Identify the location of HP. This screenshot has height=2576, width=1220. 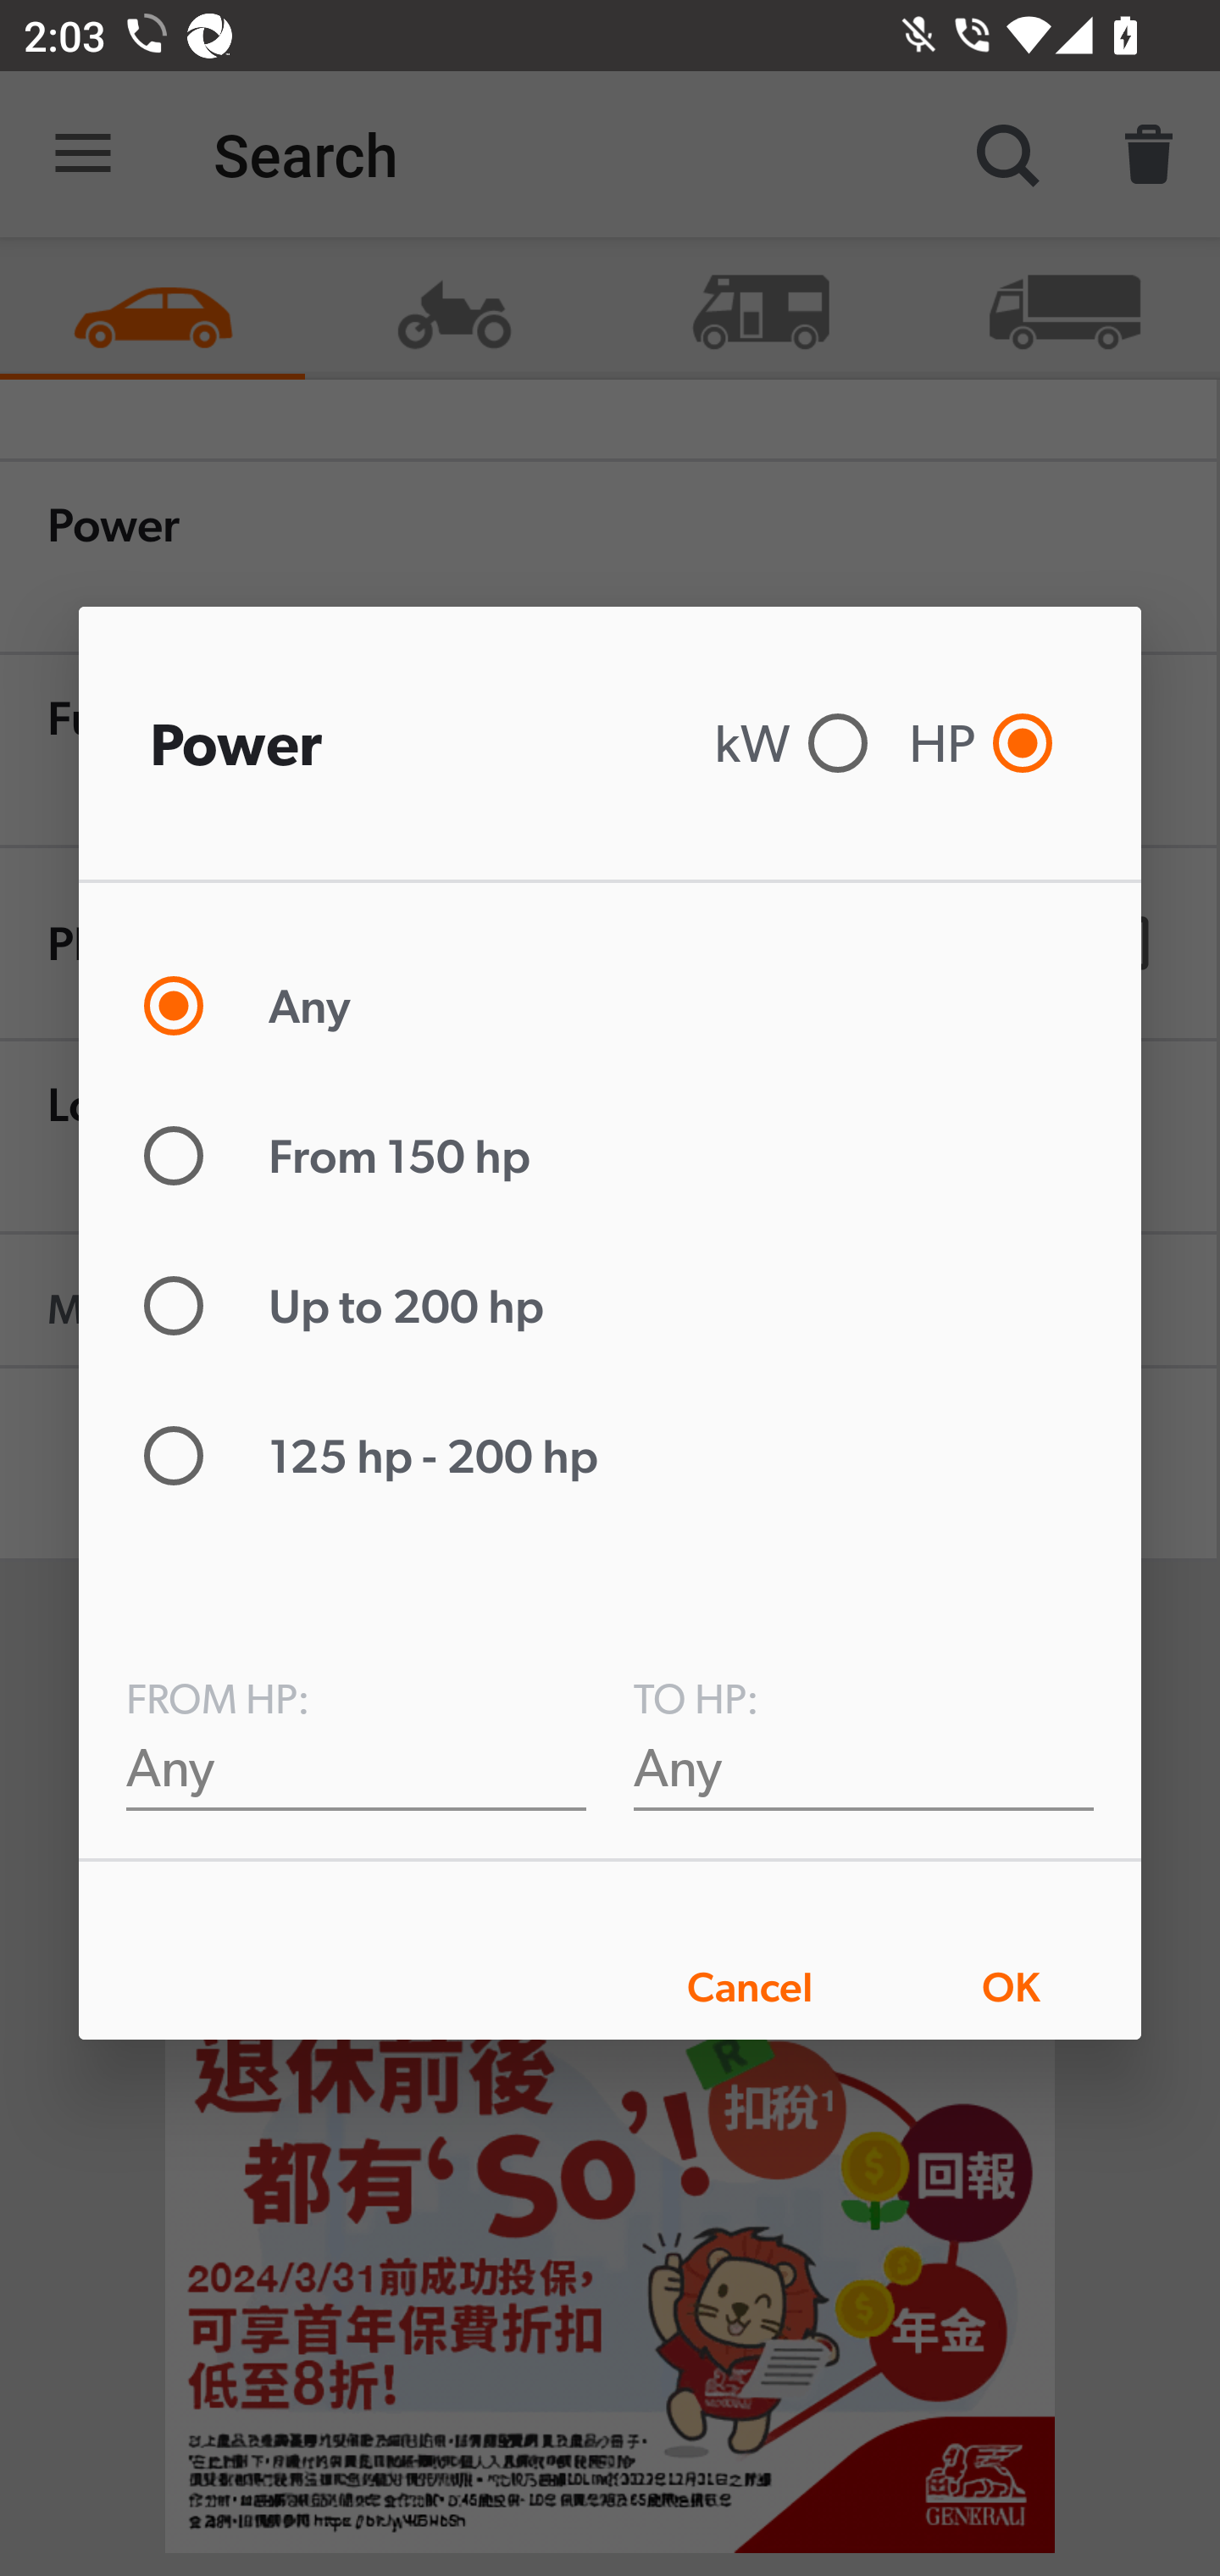
(989, 742).